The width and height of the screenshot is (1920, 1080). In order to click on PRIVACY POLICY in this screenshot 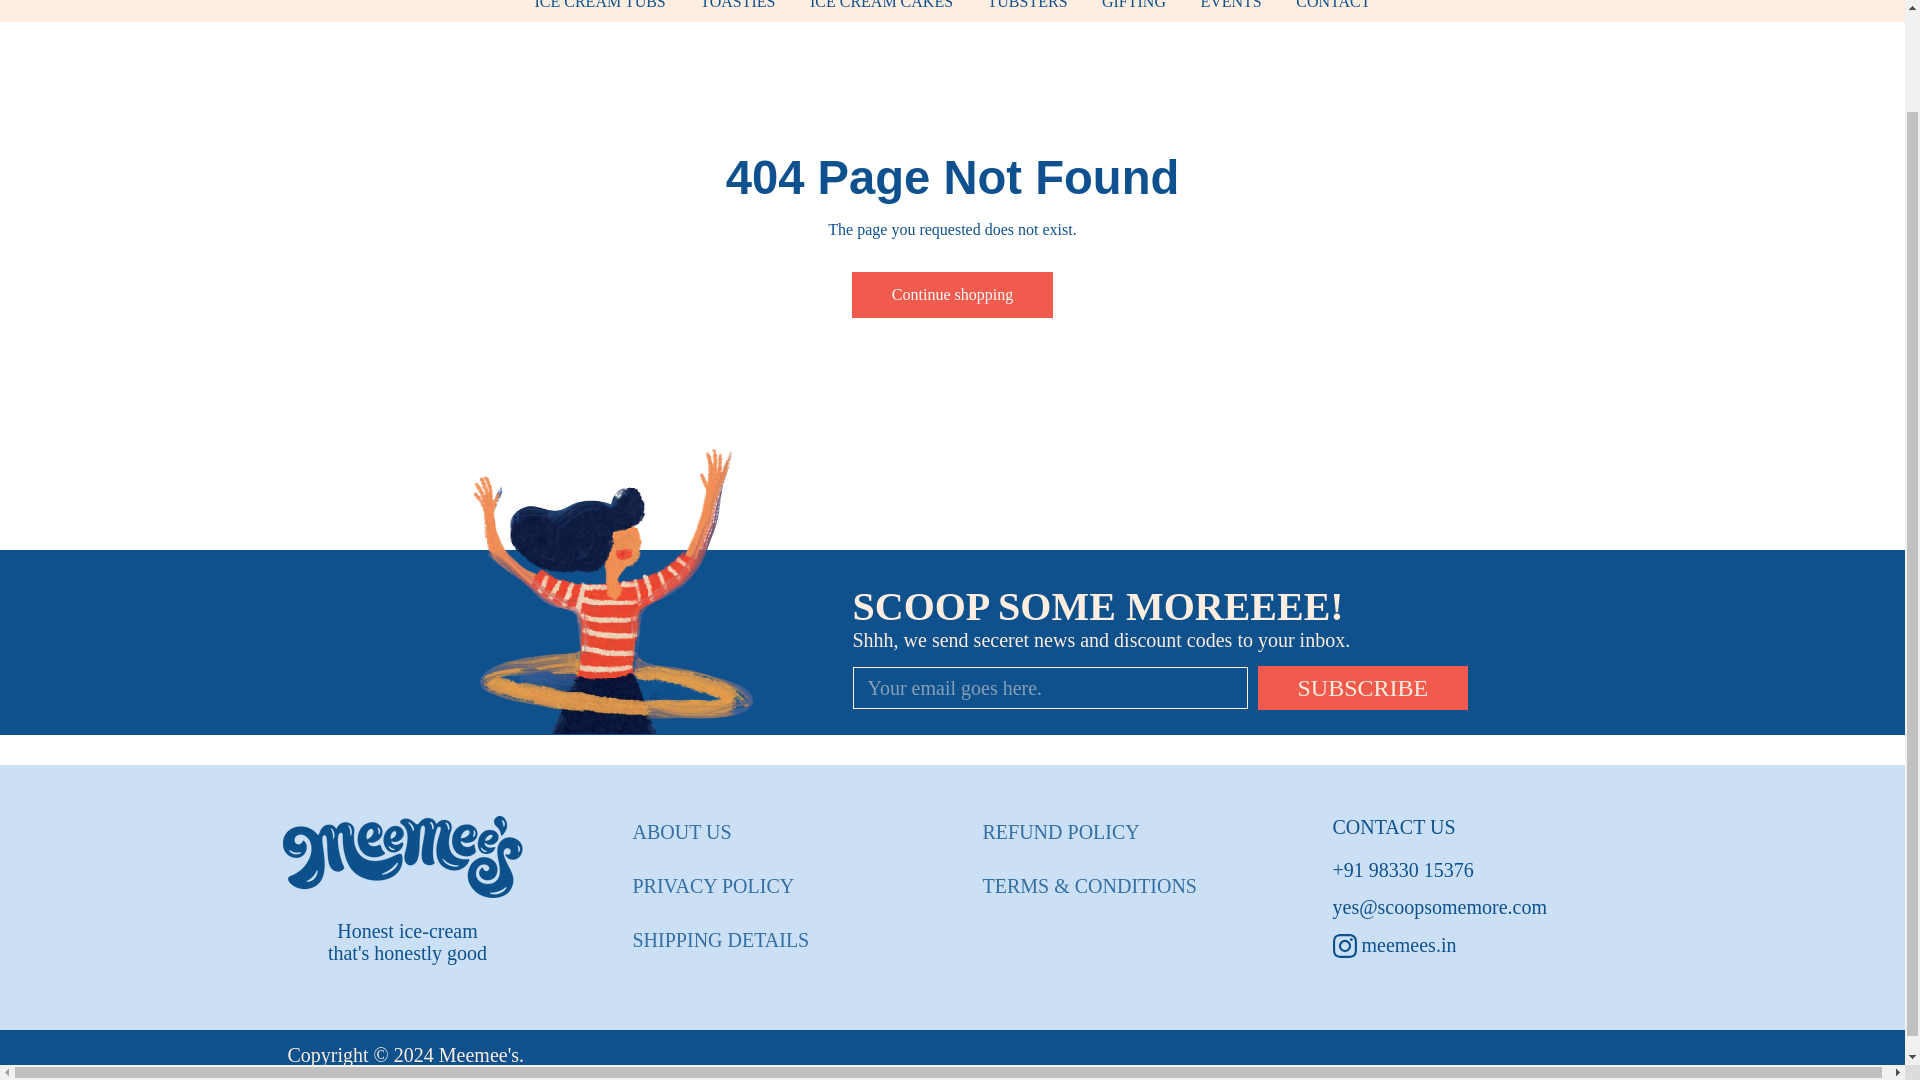, I will do `click(712, 886)`.